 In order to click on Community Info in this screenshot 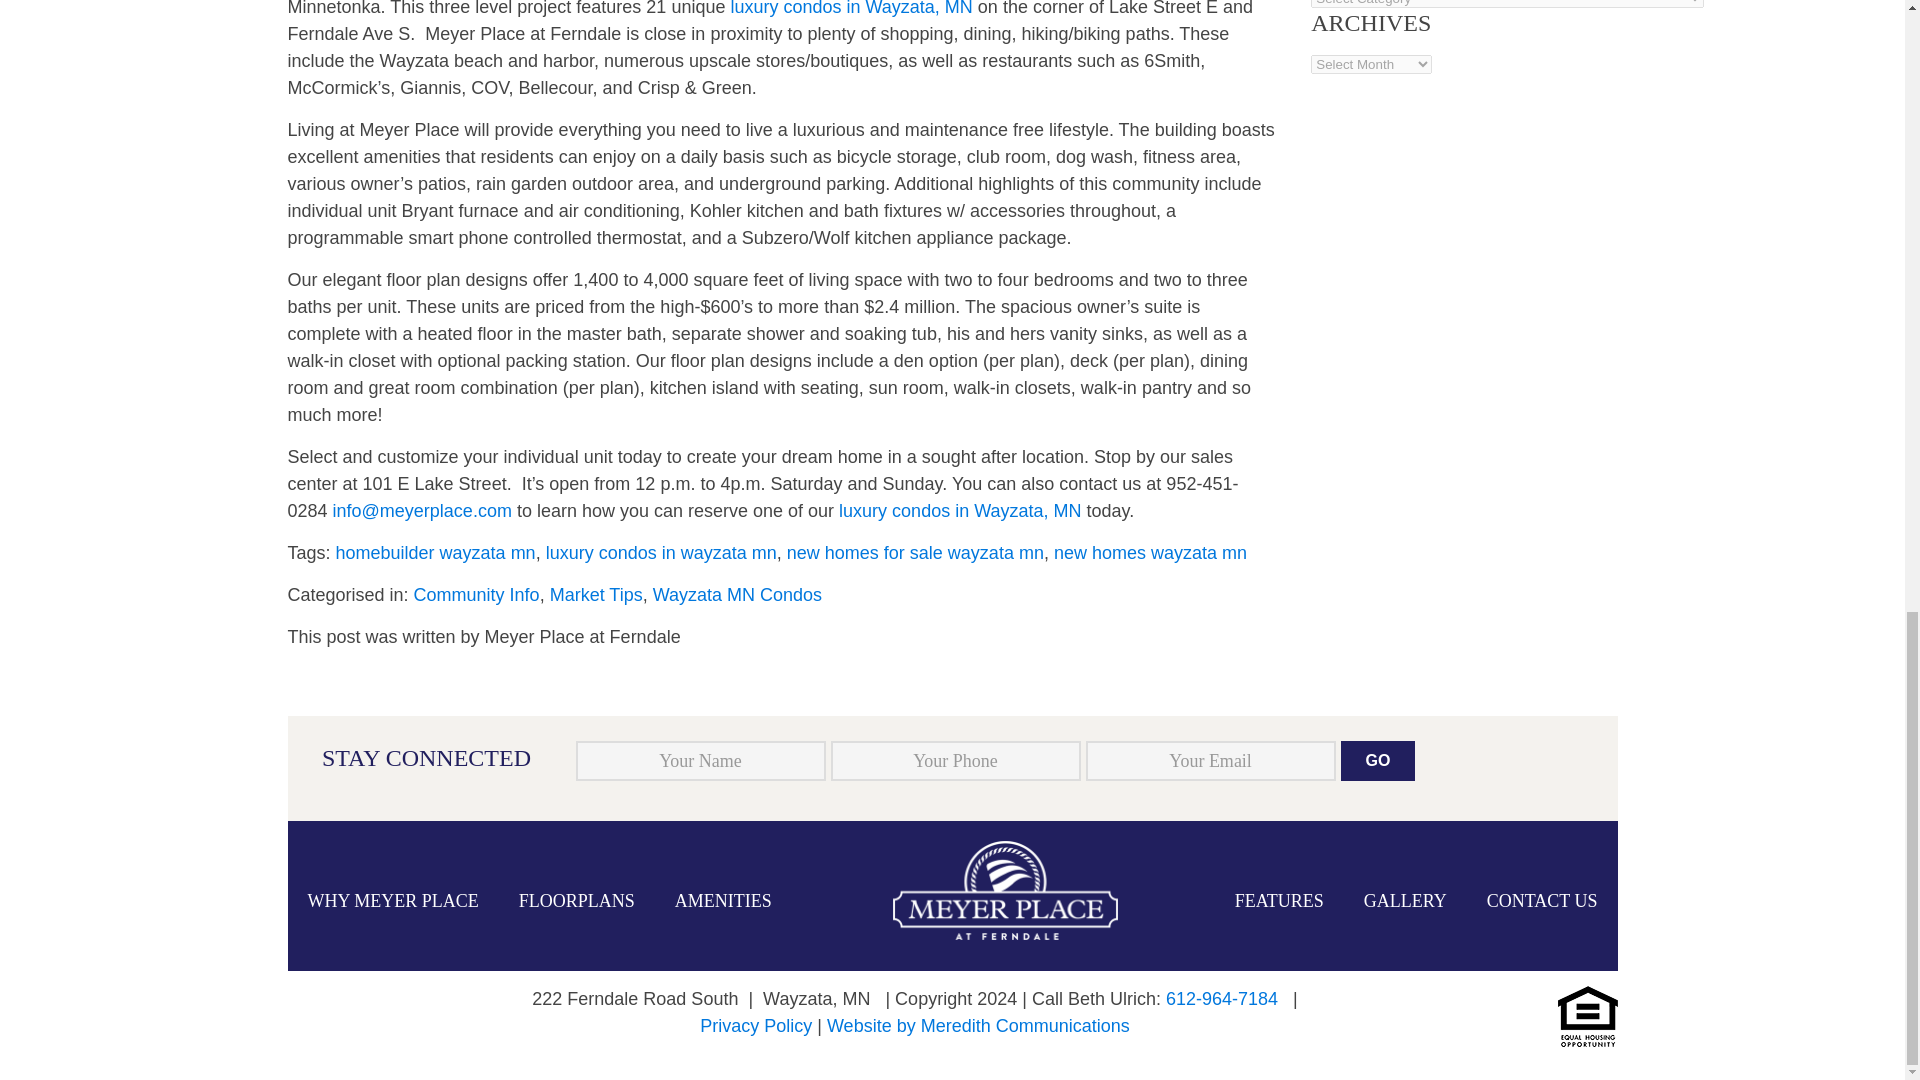, I will do `click(476, 594)`.